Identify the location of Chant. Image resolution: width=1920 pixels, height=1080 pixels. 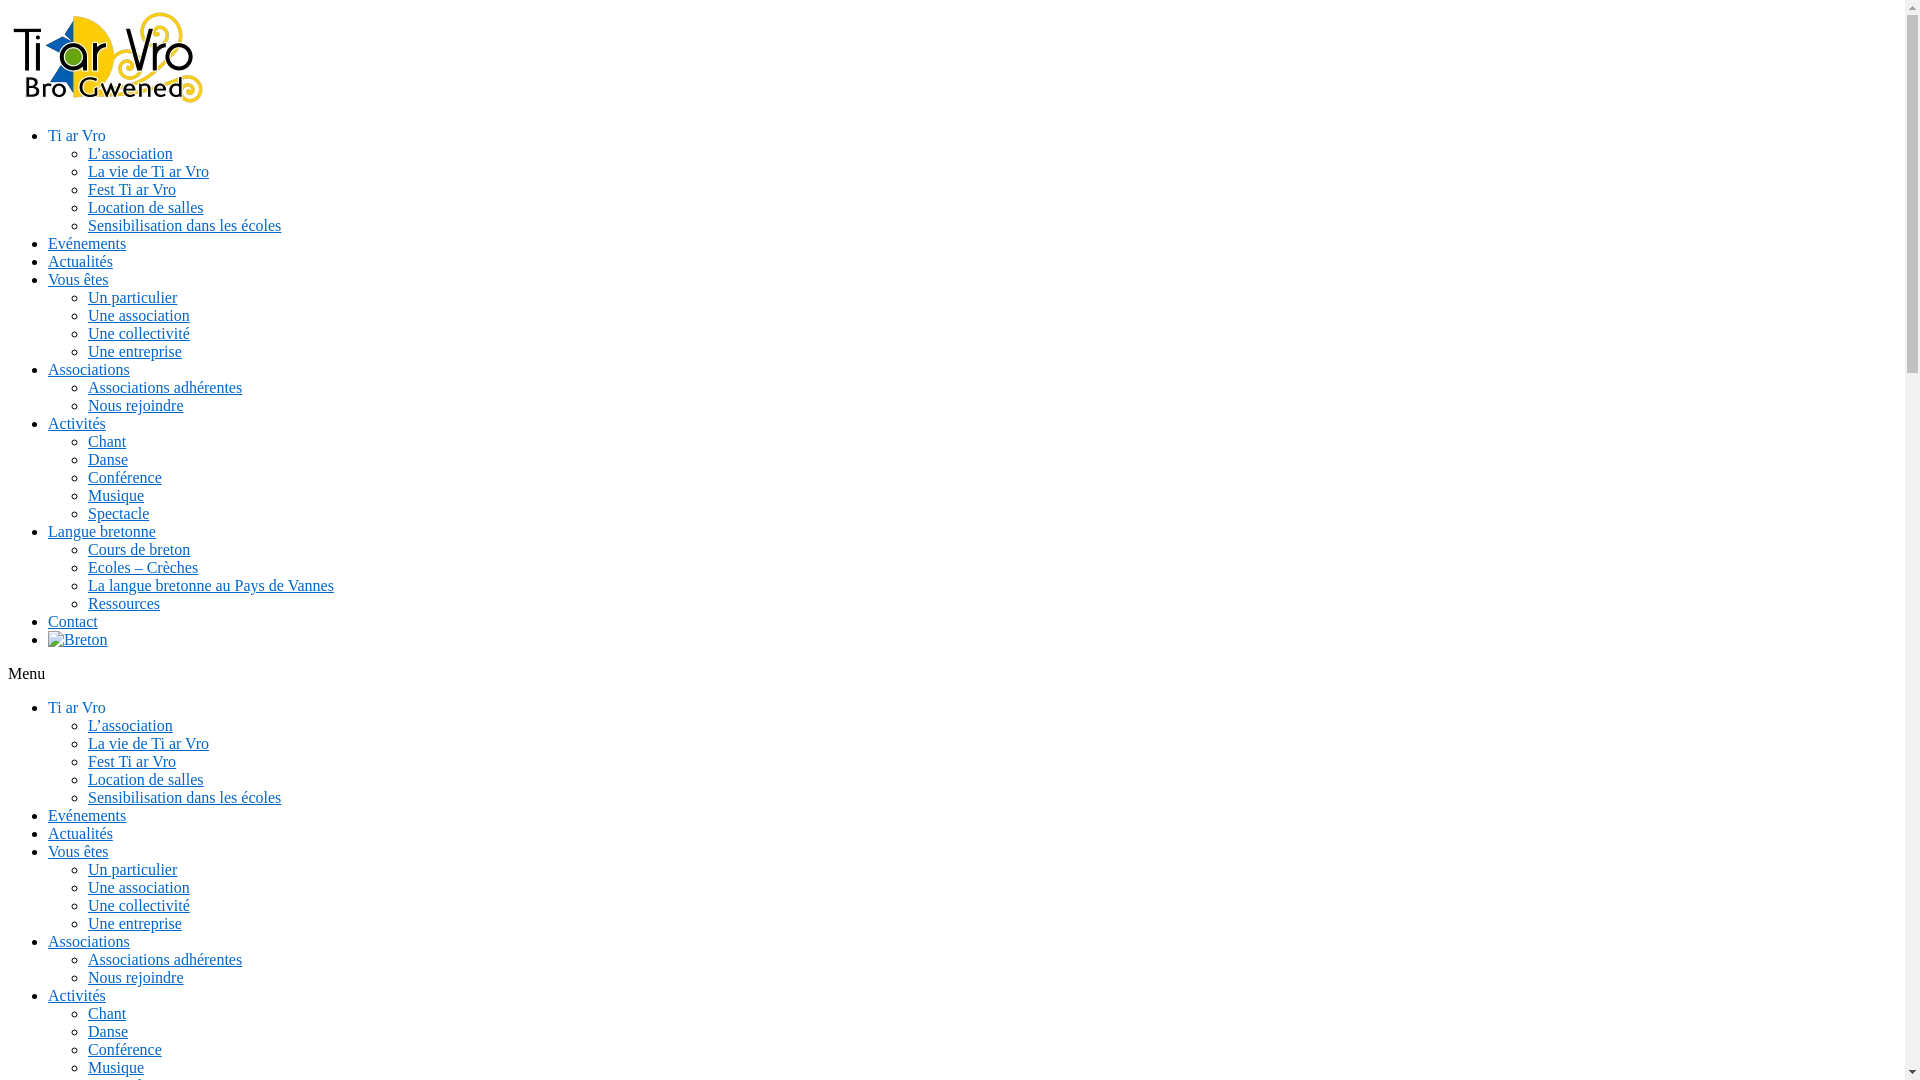
(107, 442).